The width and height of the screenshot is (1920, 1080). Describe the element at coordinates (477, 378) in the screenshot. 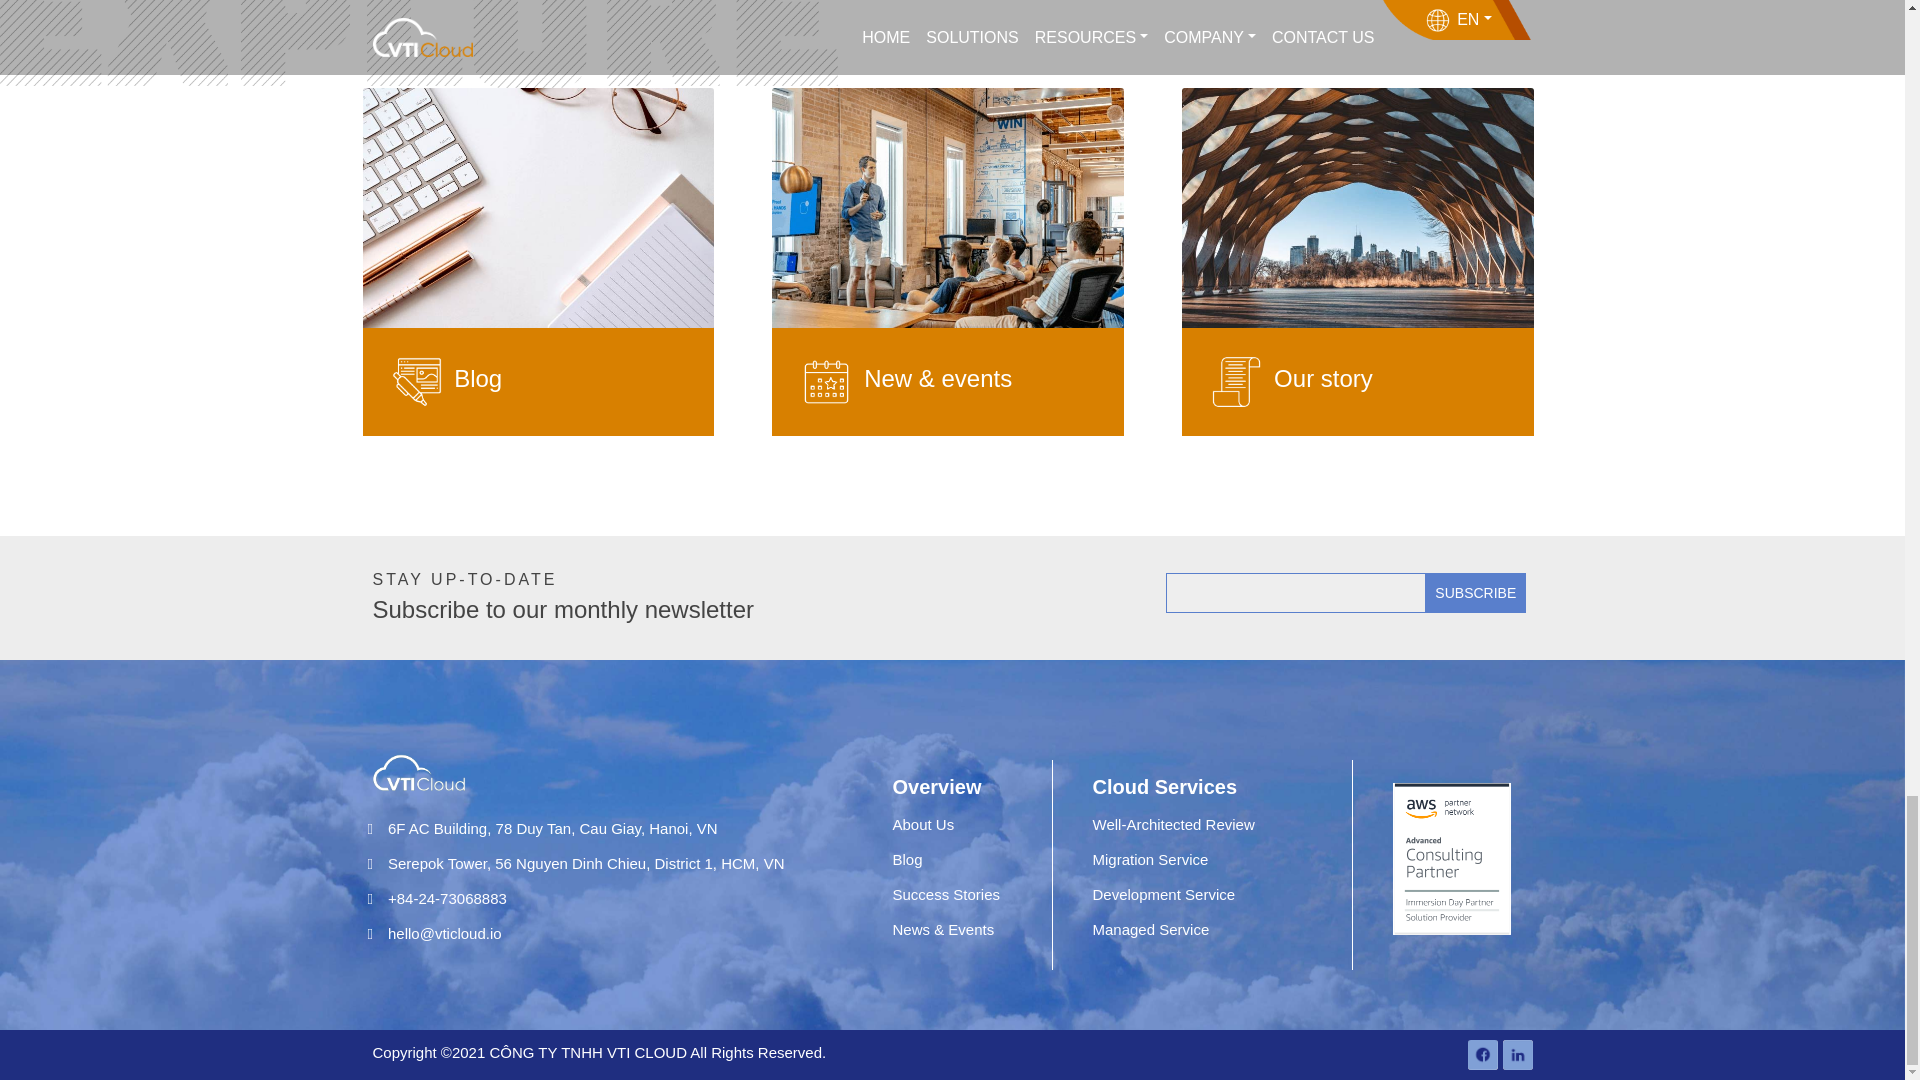

I see `Blog` at that location.